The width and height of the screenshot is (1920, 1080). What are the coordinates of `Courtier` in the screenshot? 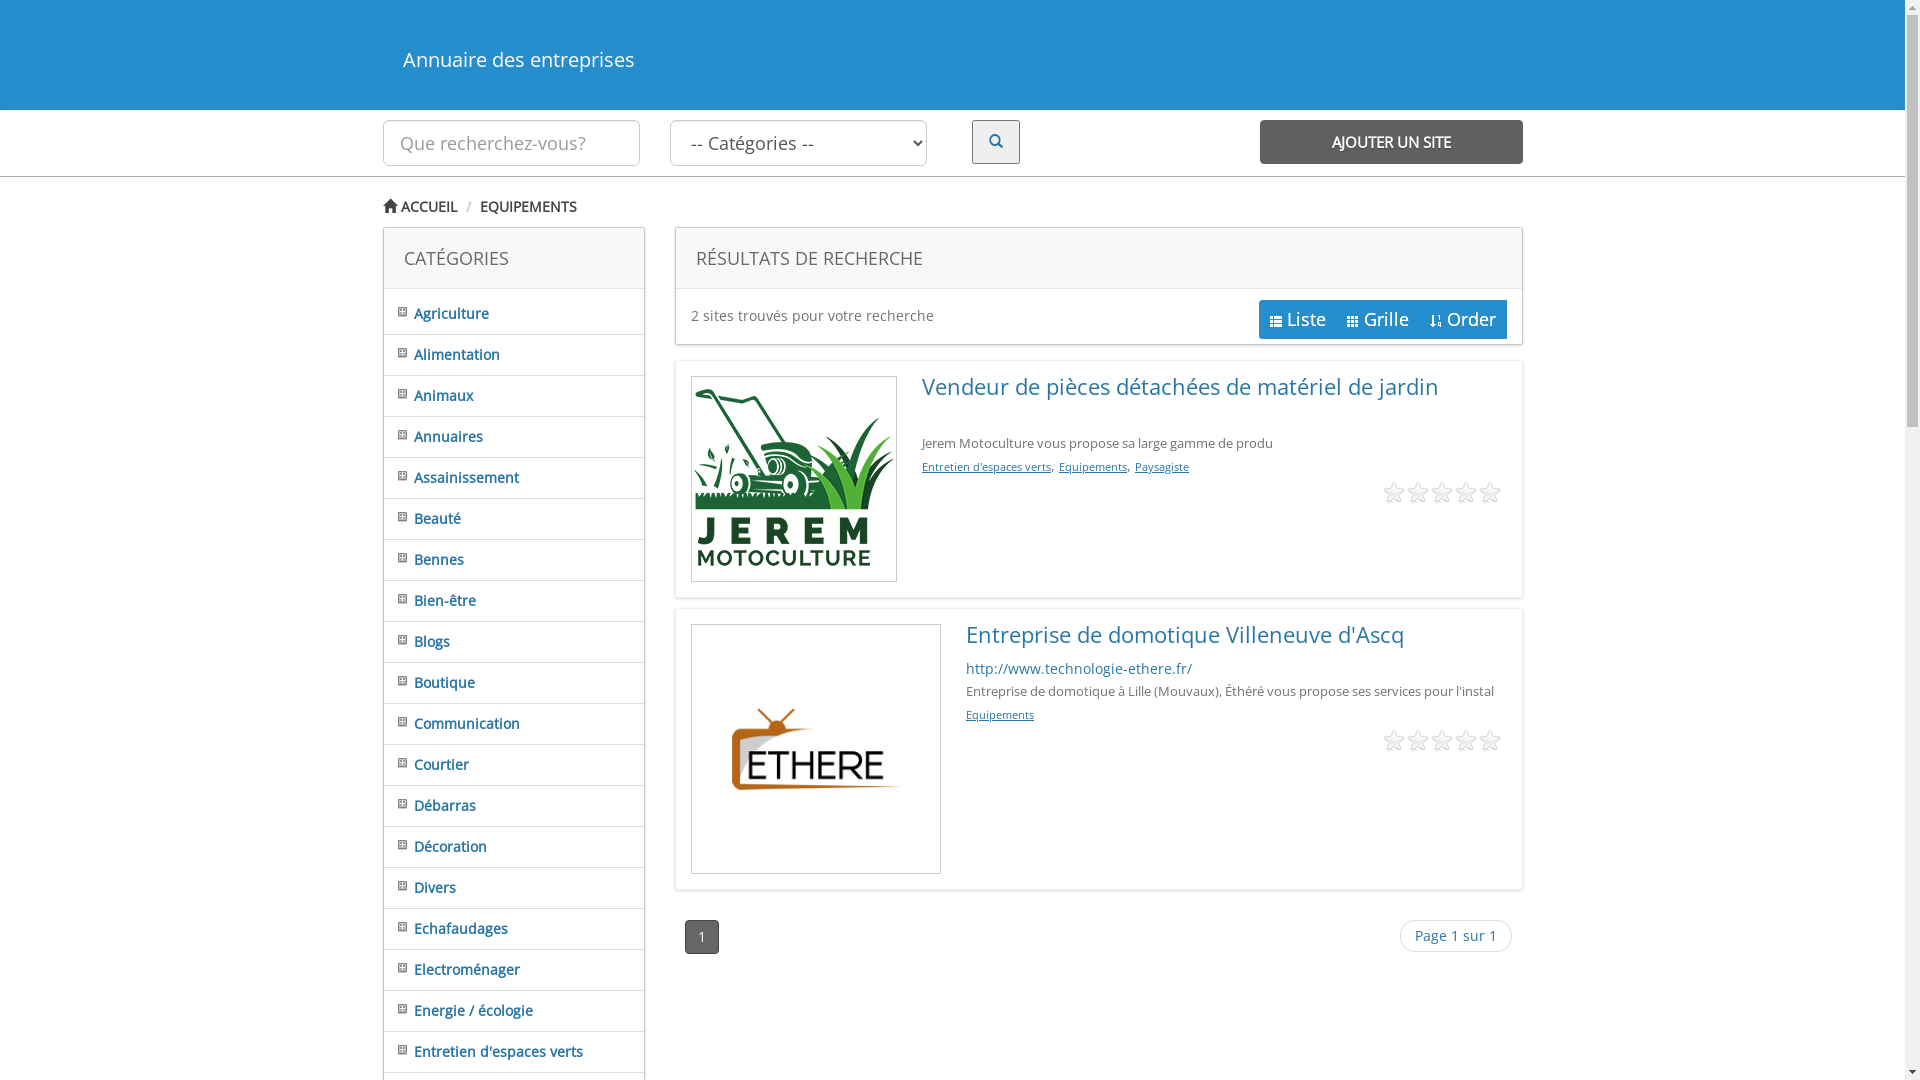 It's located at (426, 764).